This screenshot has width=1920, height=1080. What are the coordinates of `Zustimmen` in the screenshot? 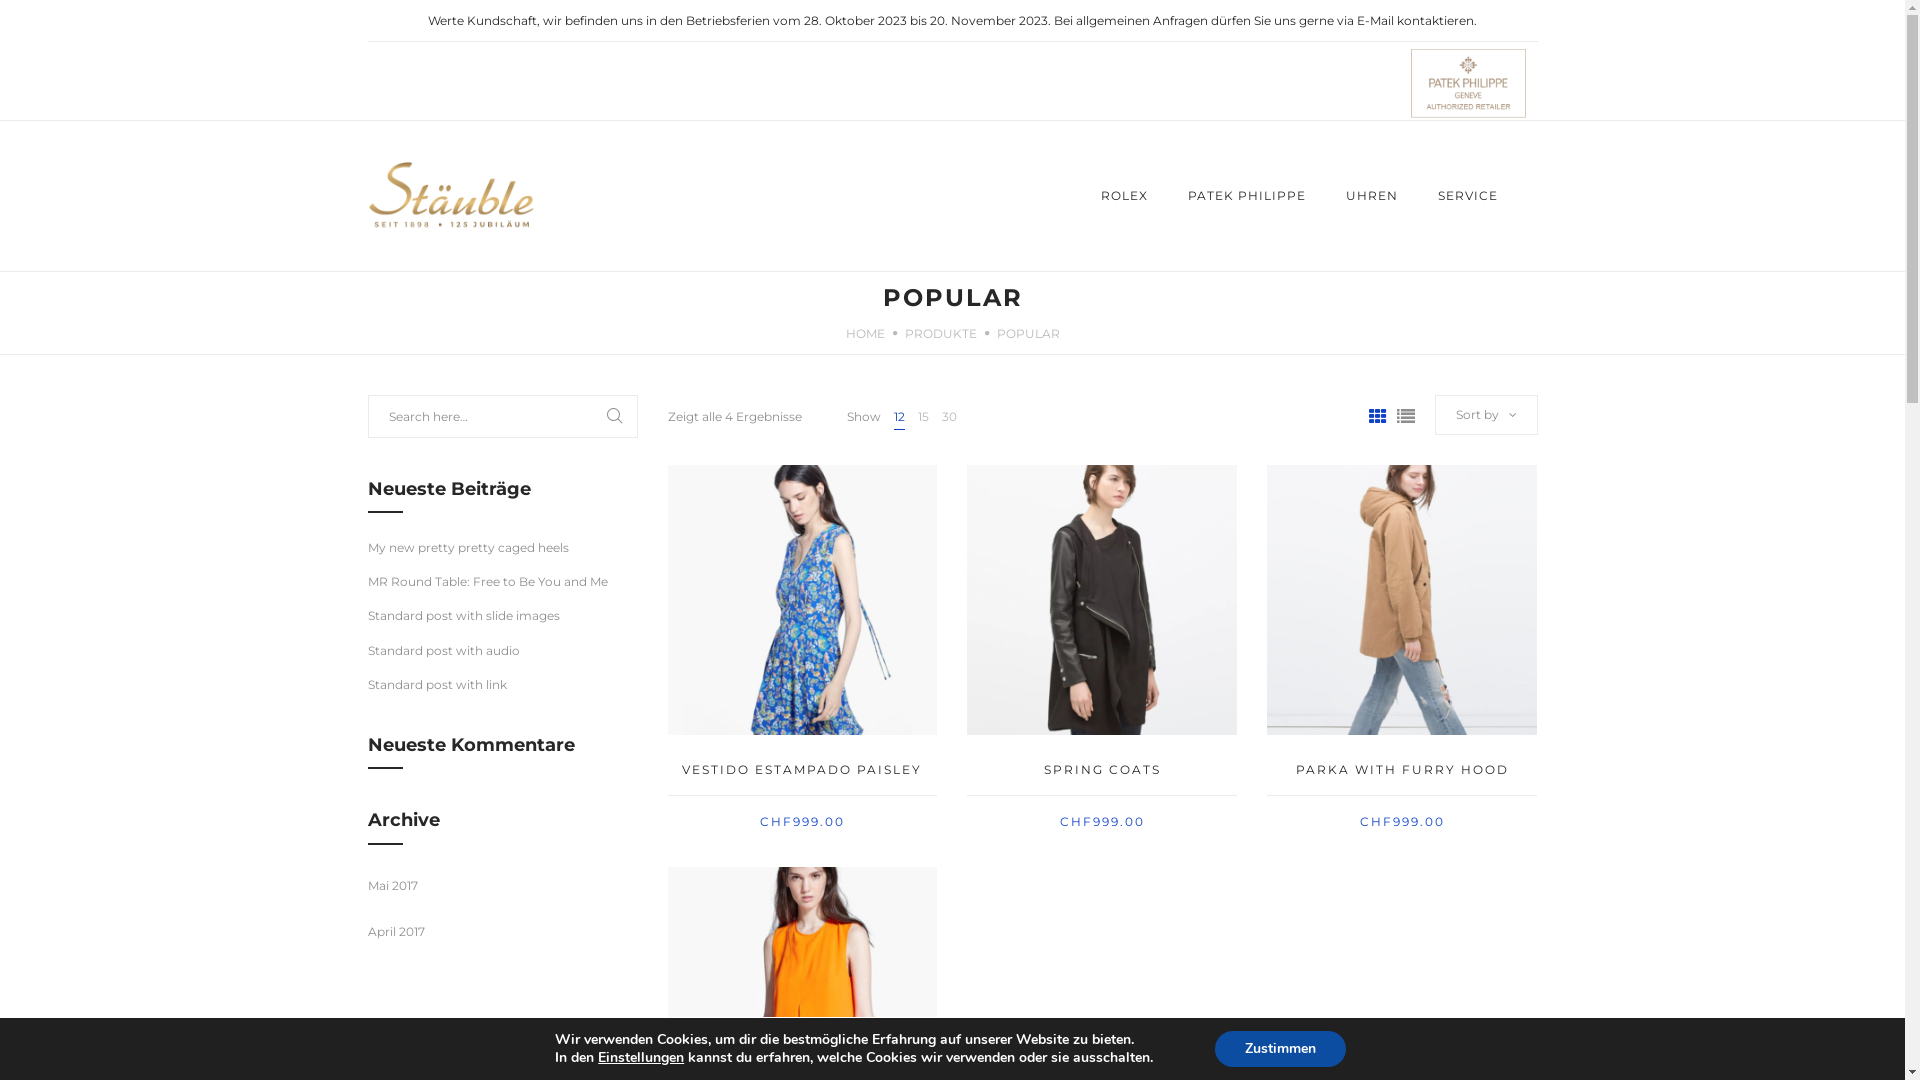 It's located at (1280, 1049).